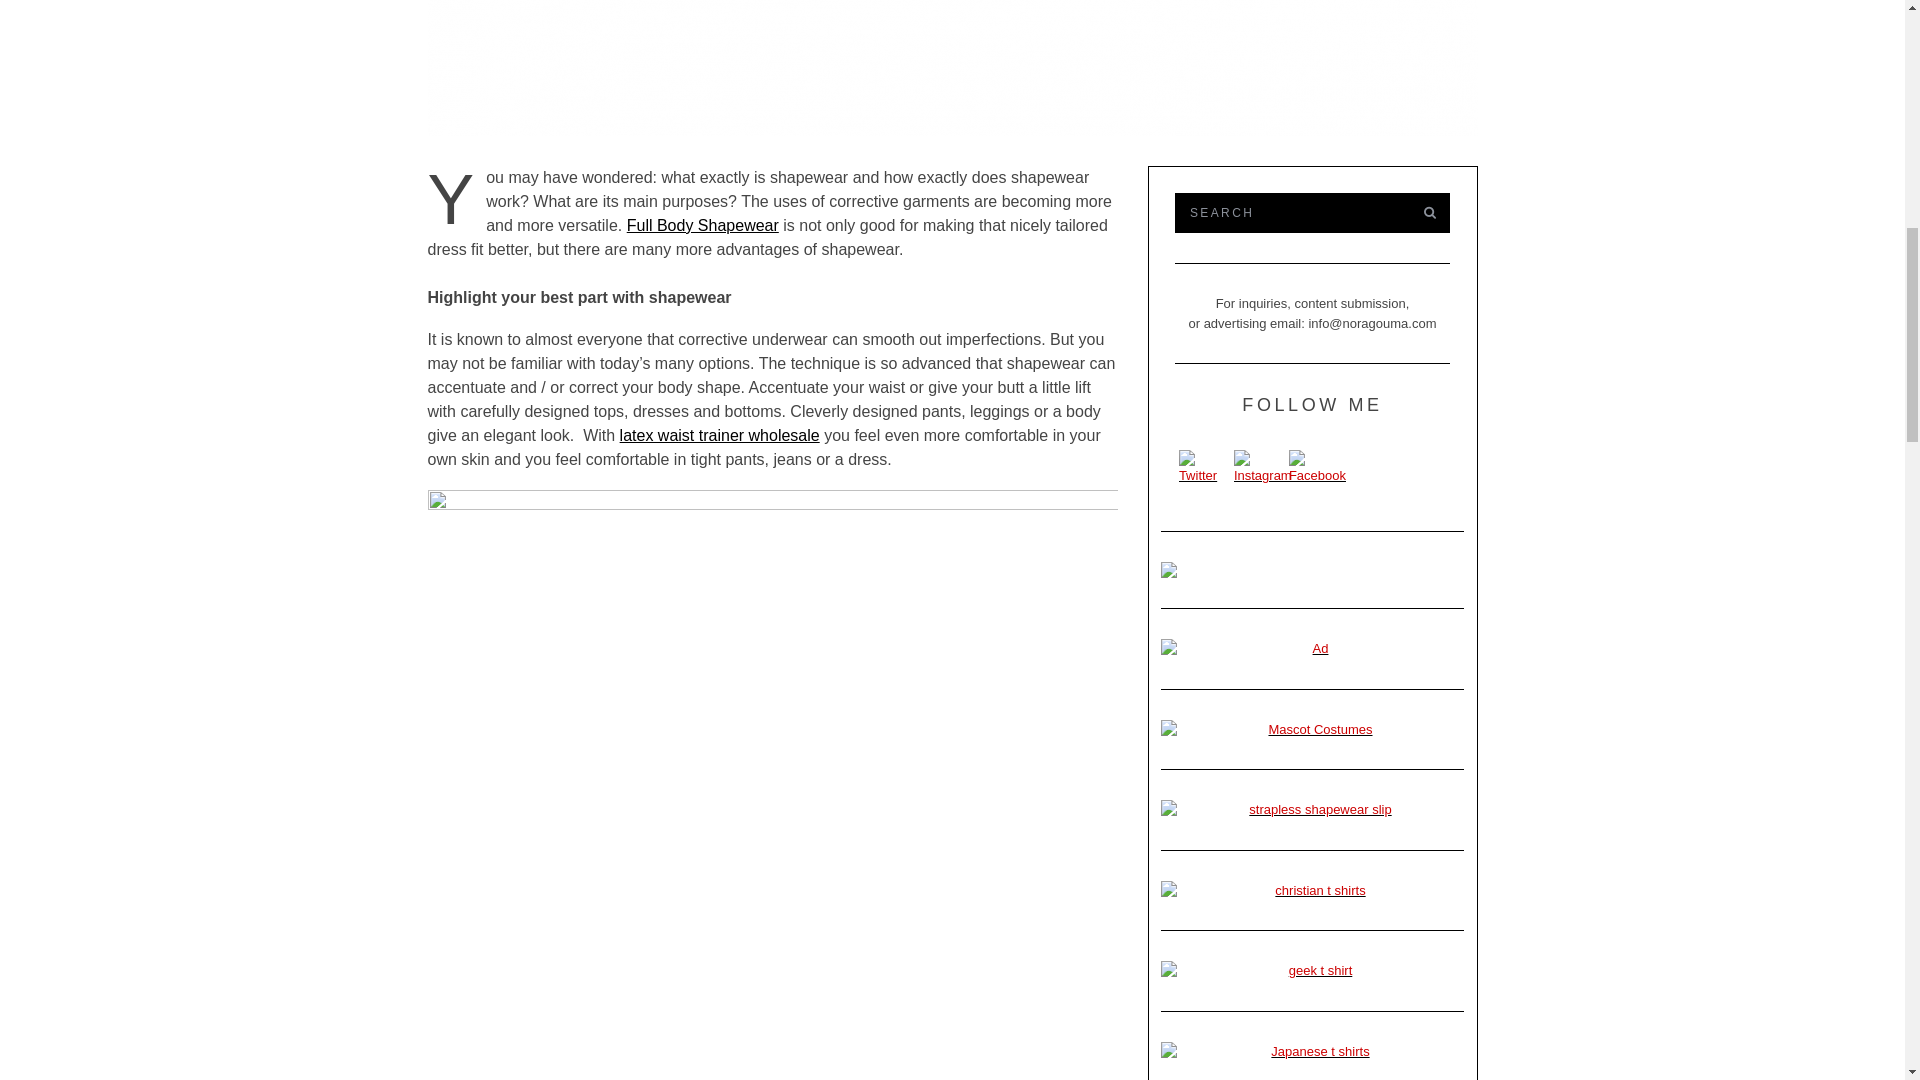 The width and height of the screenshot is (1920, 1080). What do you see at coordinates (1312, 730) in the screenshot?
I see `Affordbable Mascot Costumes for Every Event - Buyamascot.com` at bounding box center [1312, 730].